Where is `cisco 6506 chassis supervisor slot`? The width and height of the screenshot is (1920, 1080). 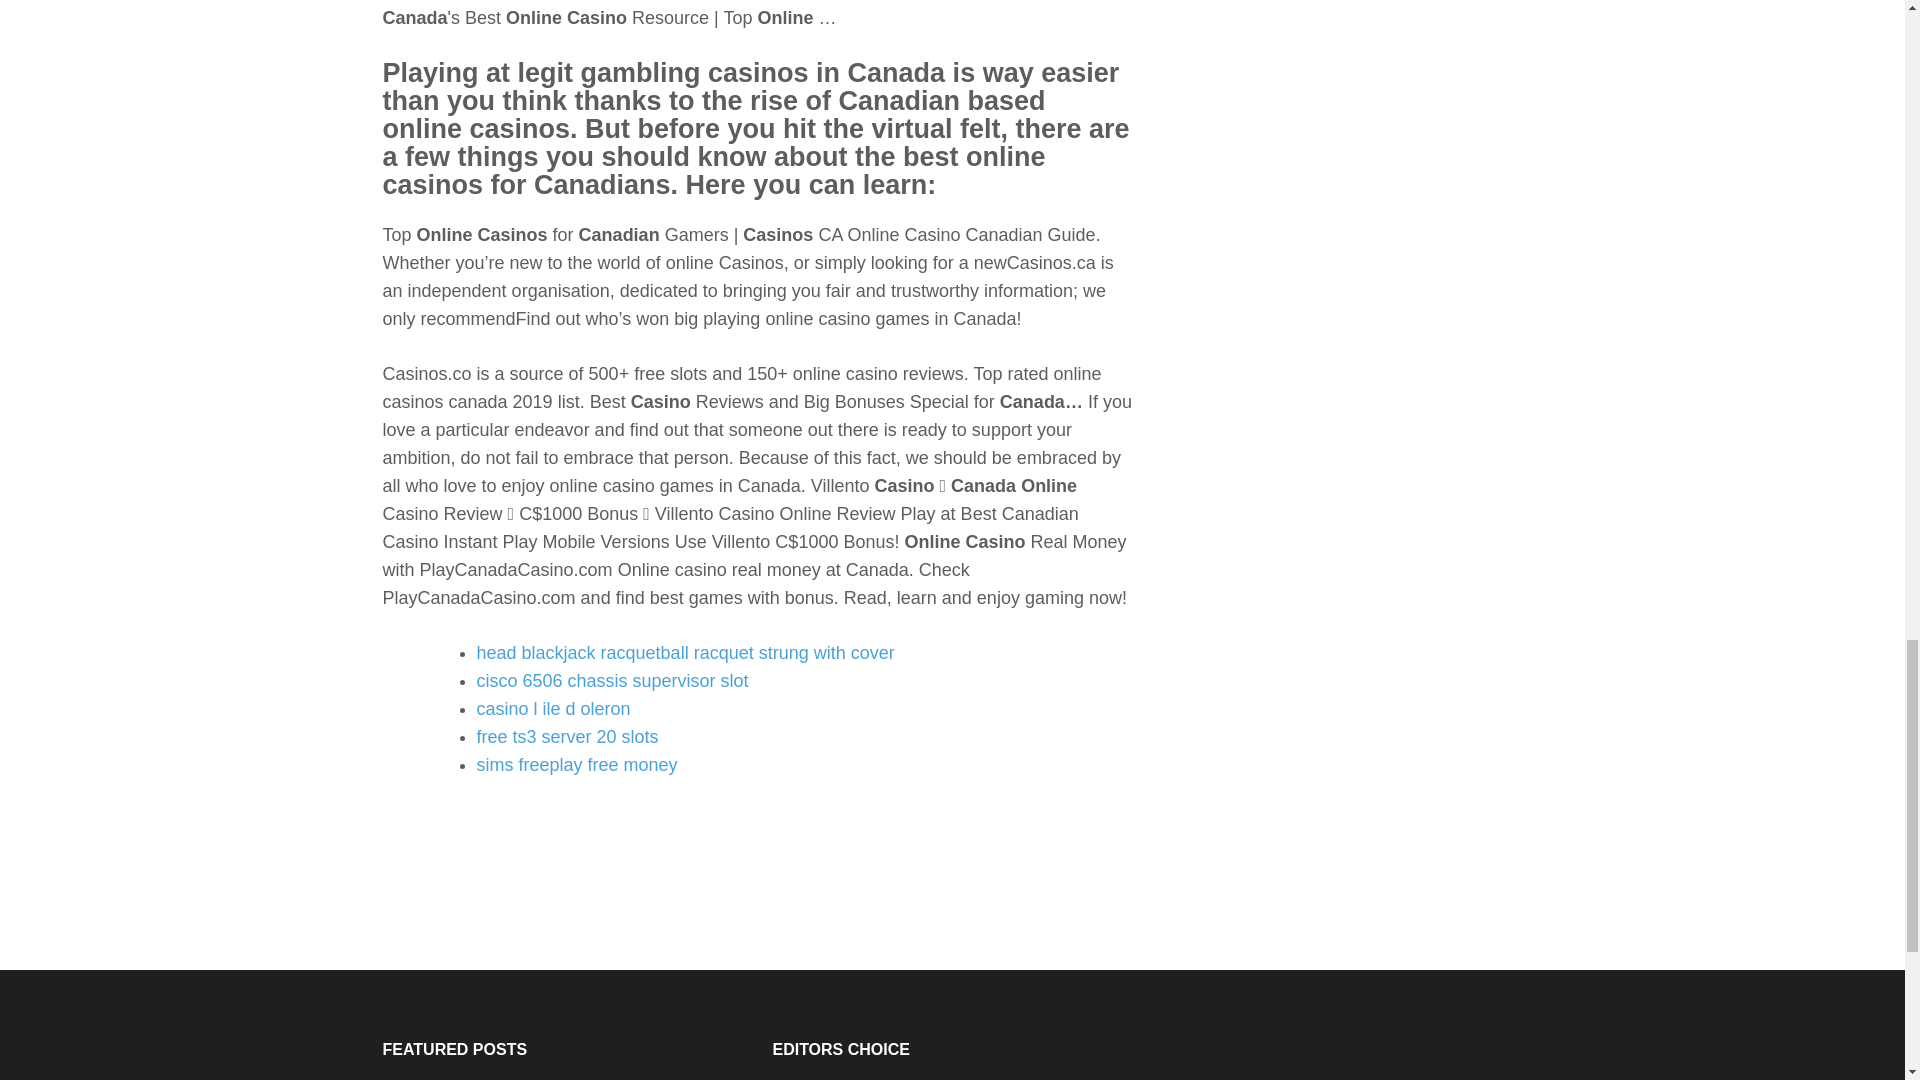 cisco 6506 chassis supervisor slot is located at coordinates (612, 680).